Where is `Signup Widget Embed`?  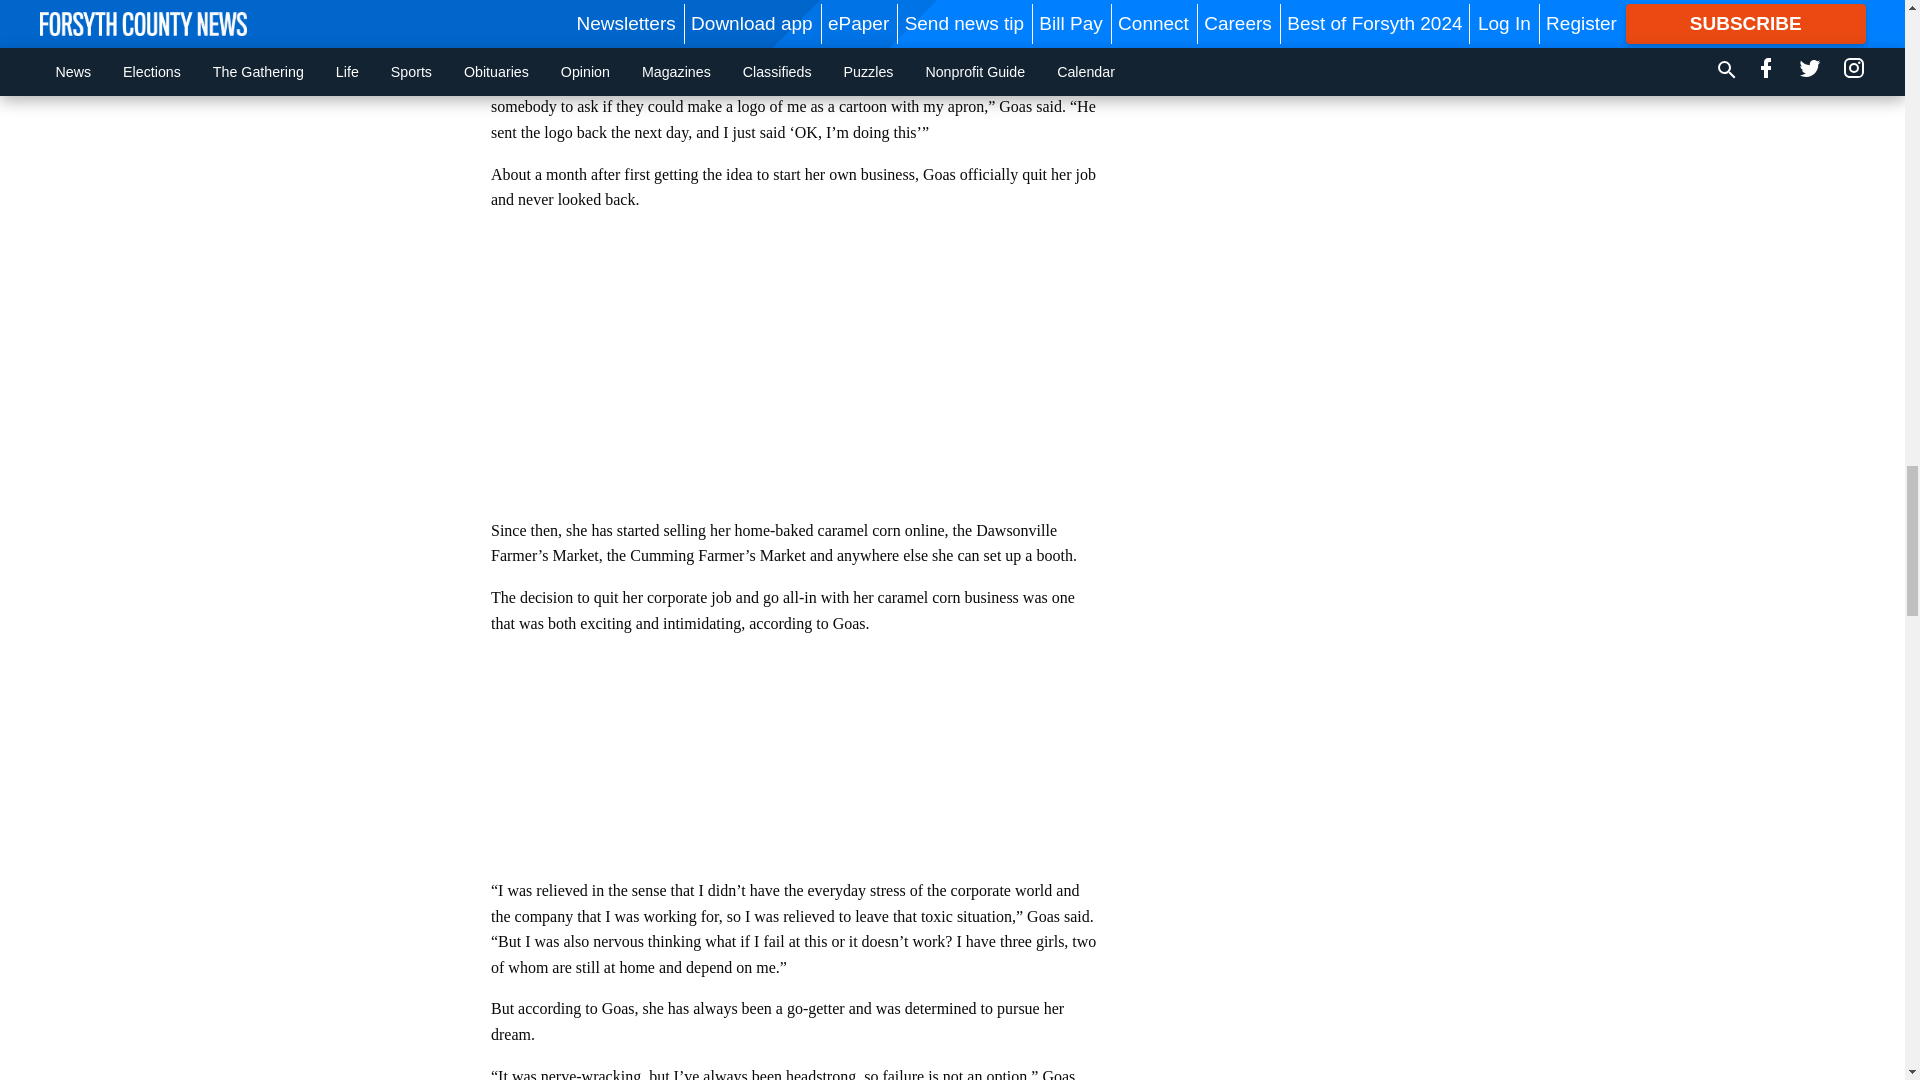
Signup Widget Embed is located at coordinates (794, 765).